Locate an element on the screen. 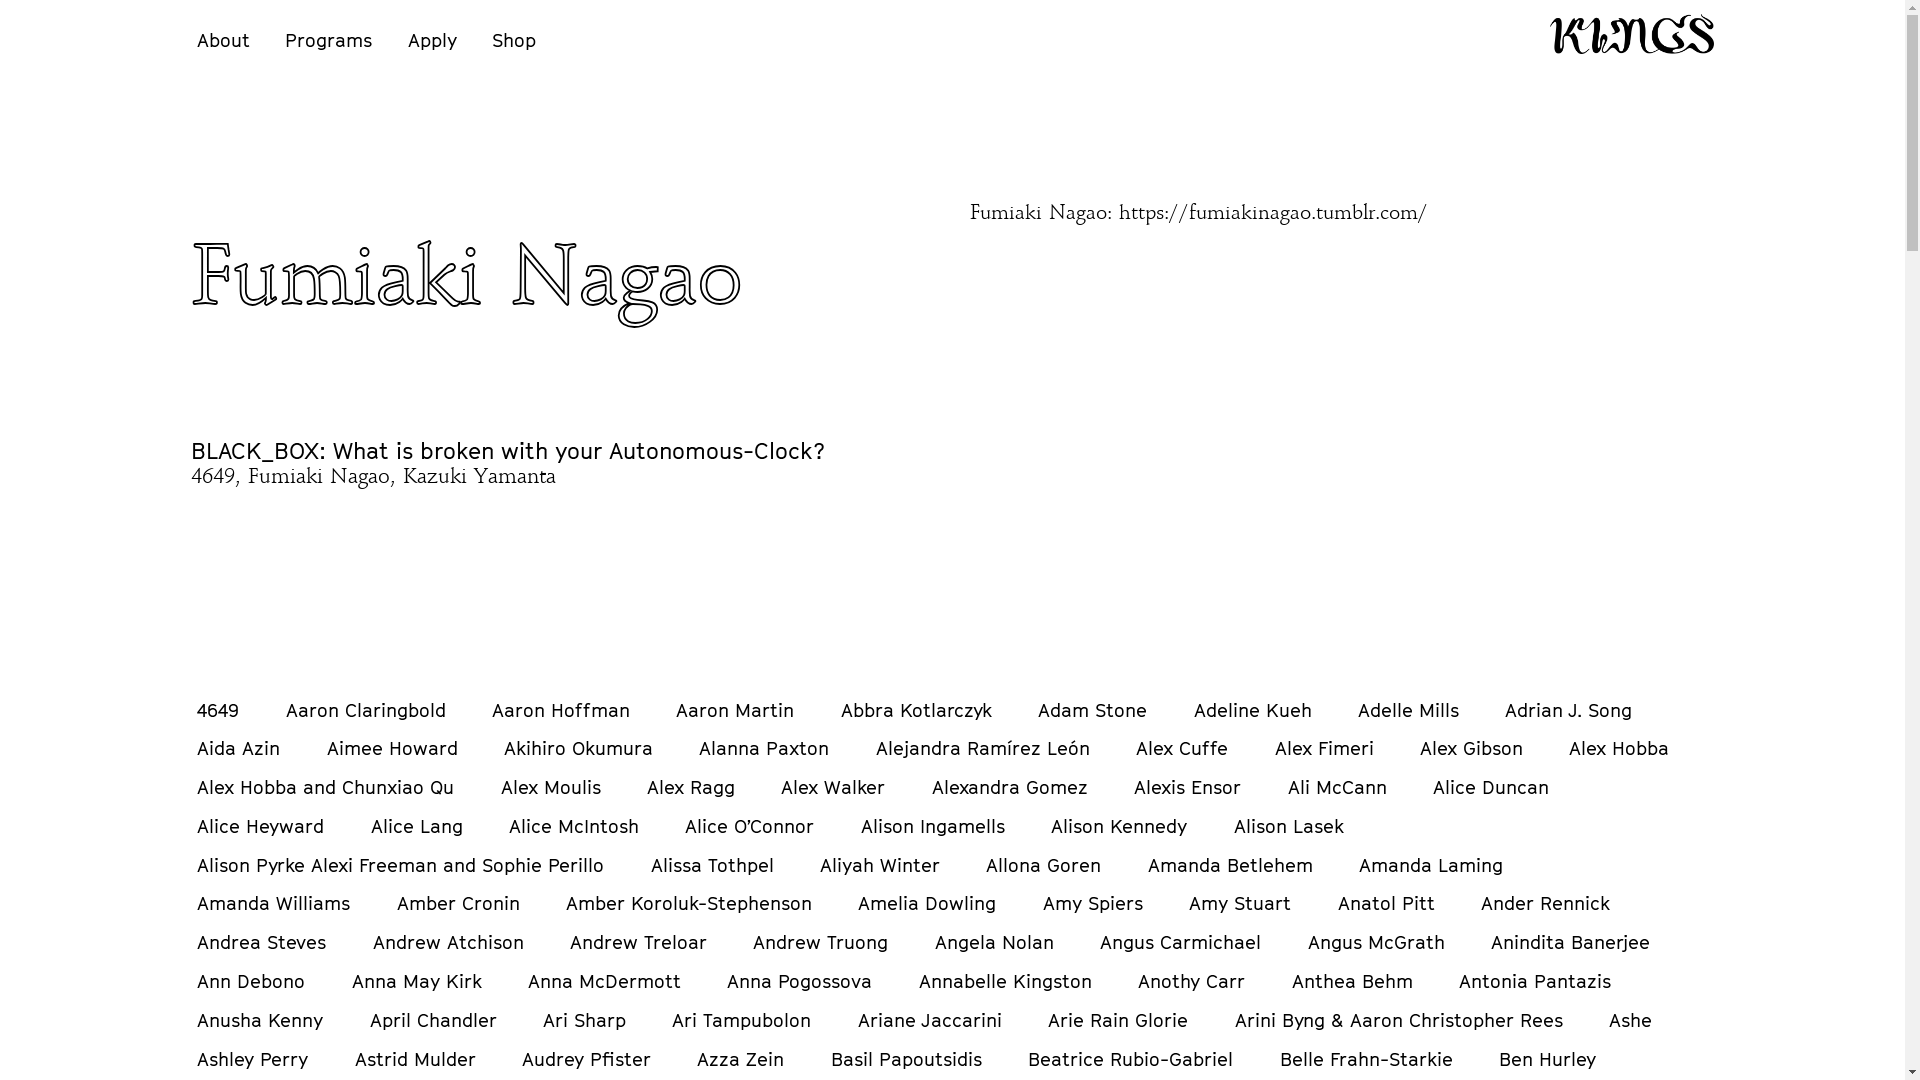 This screenshot has width=1920, height=1080. Ariane Jaccarini is located at coordinates (930, 1020).